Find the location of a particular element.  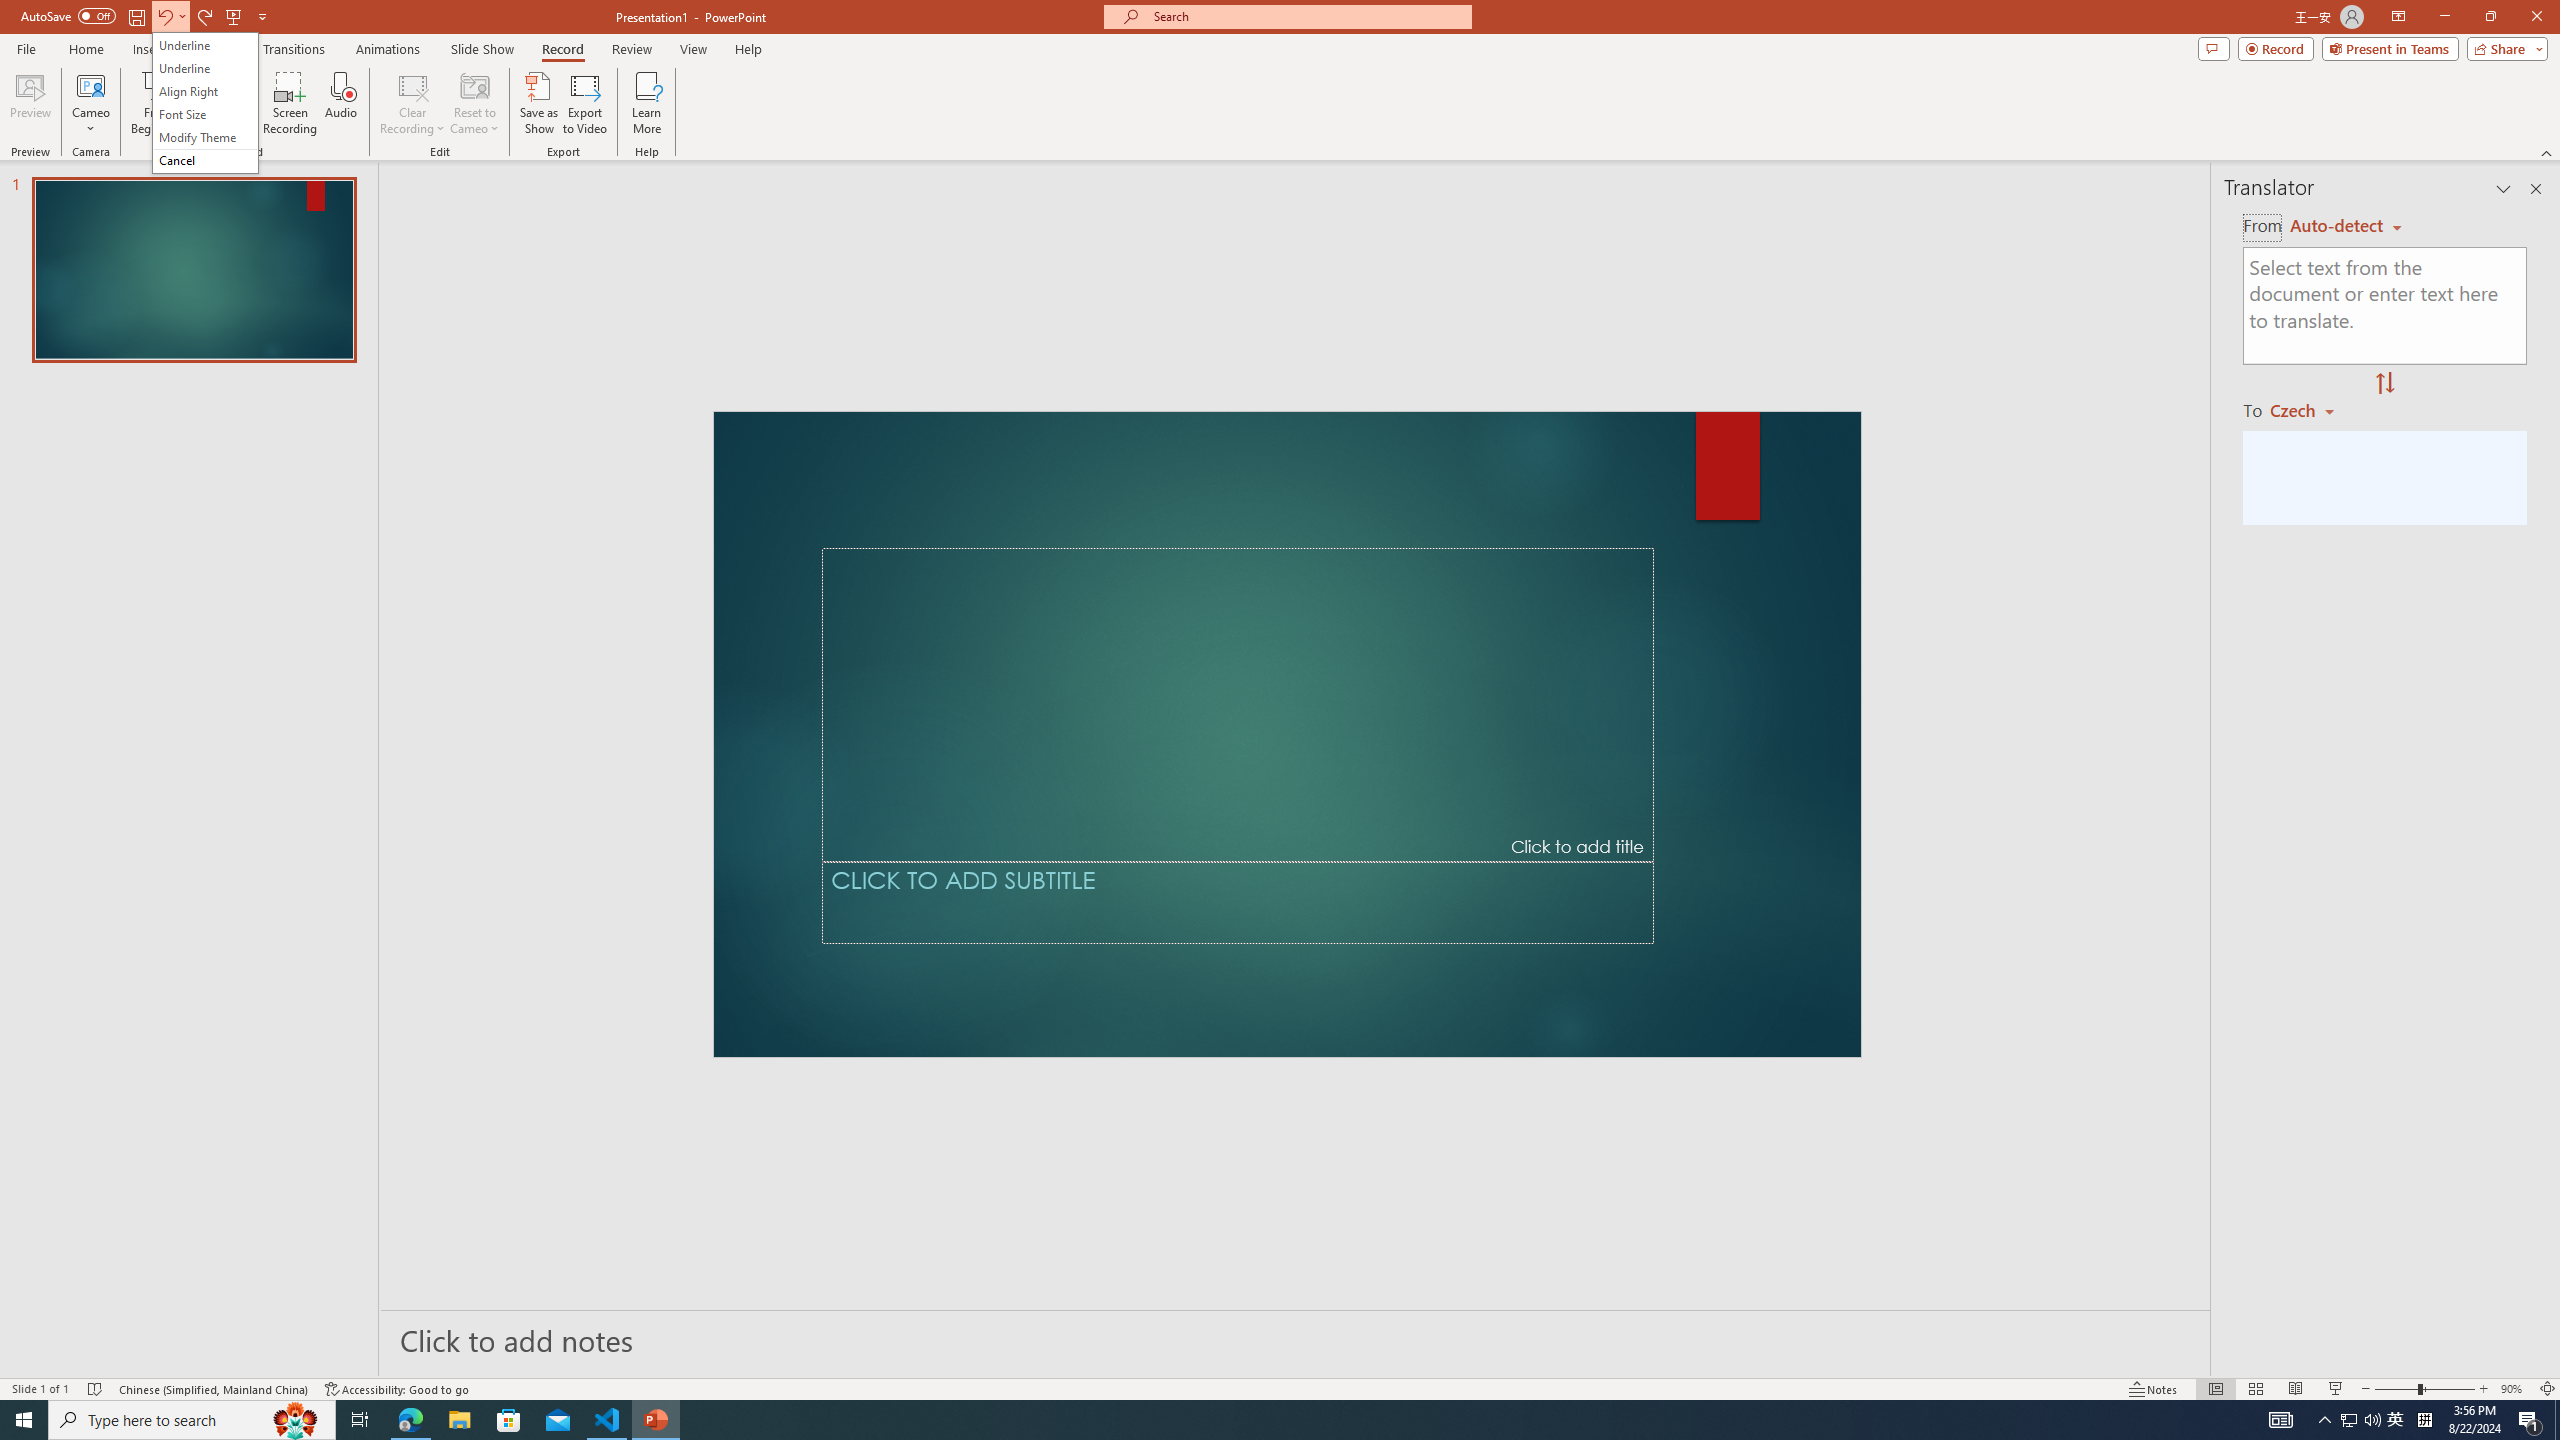

Accessibility Checker Accessibility: Good to go is located at coordinates (398, 1389).